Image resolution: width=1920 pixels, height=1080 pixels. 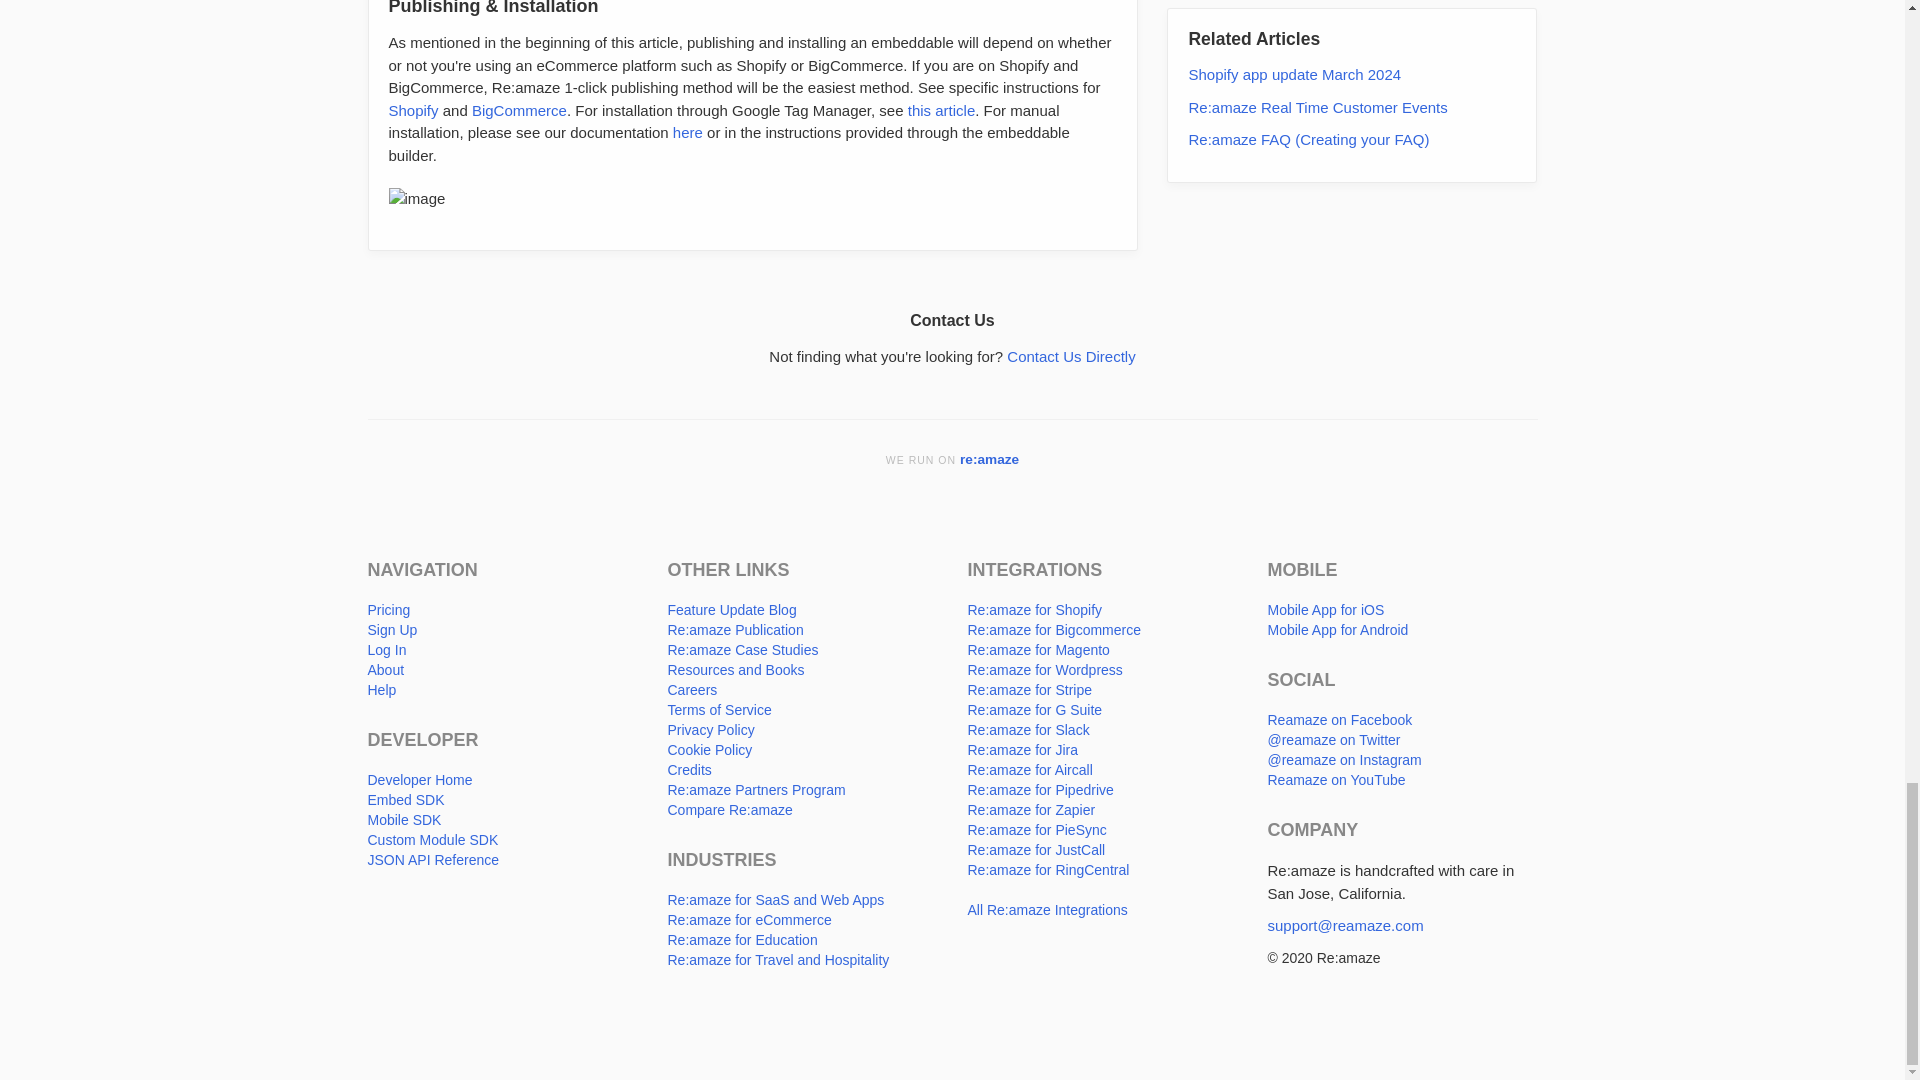 I want to click on Resources and Books, so click(x=736, y=670).